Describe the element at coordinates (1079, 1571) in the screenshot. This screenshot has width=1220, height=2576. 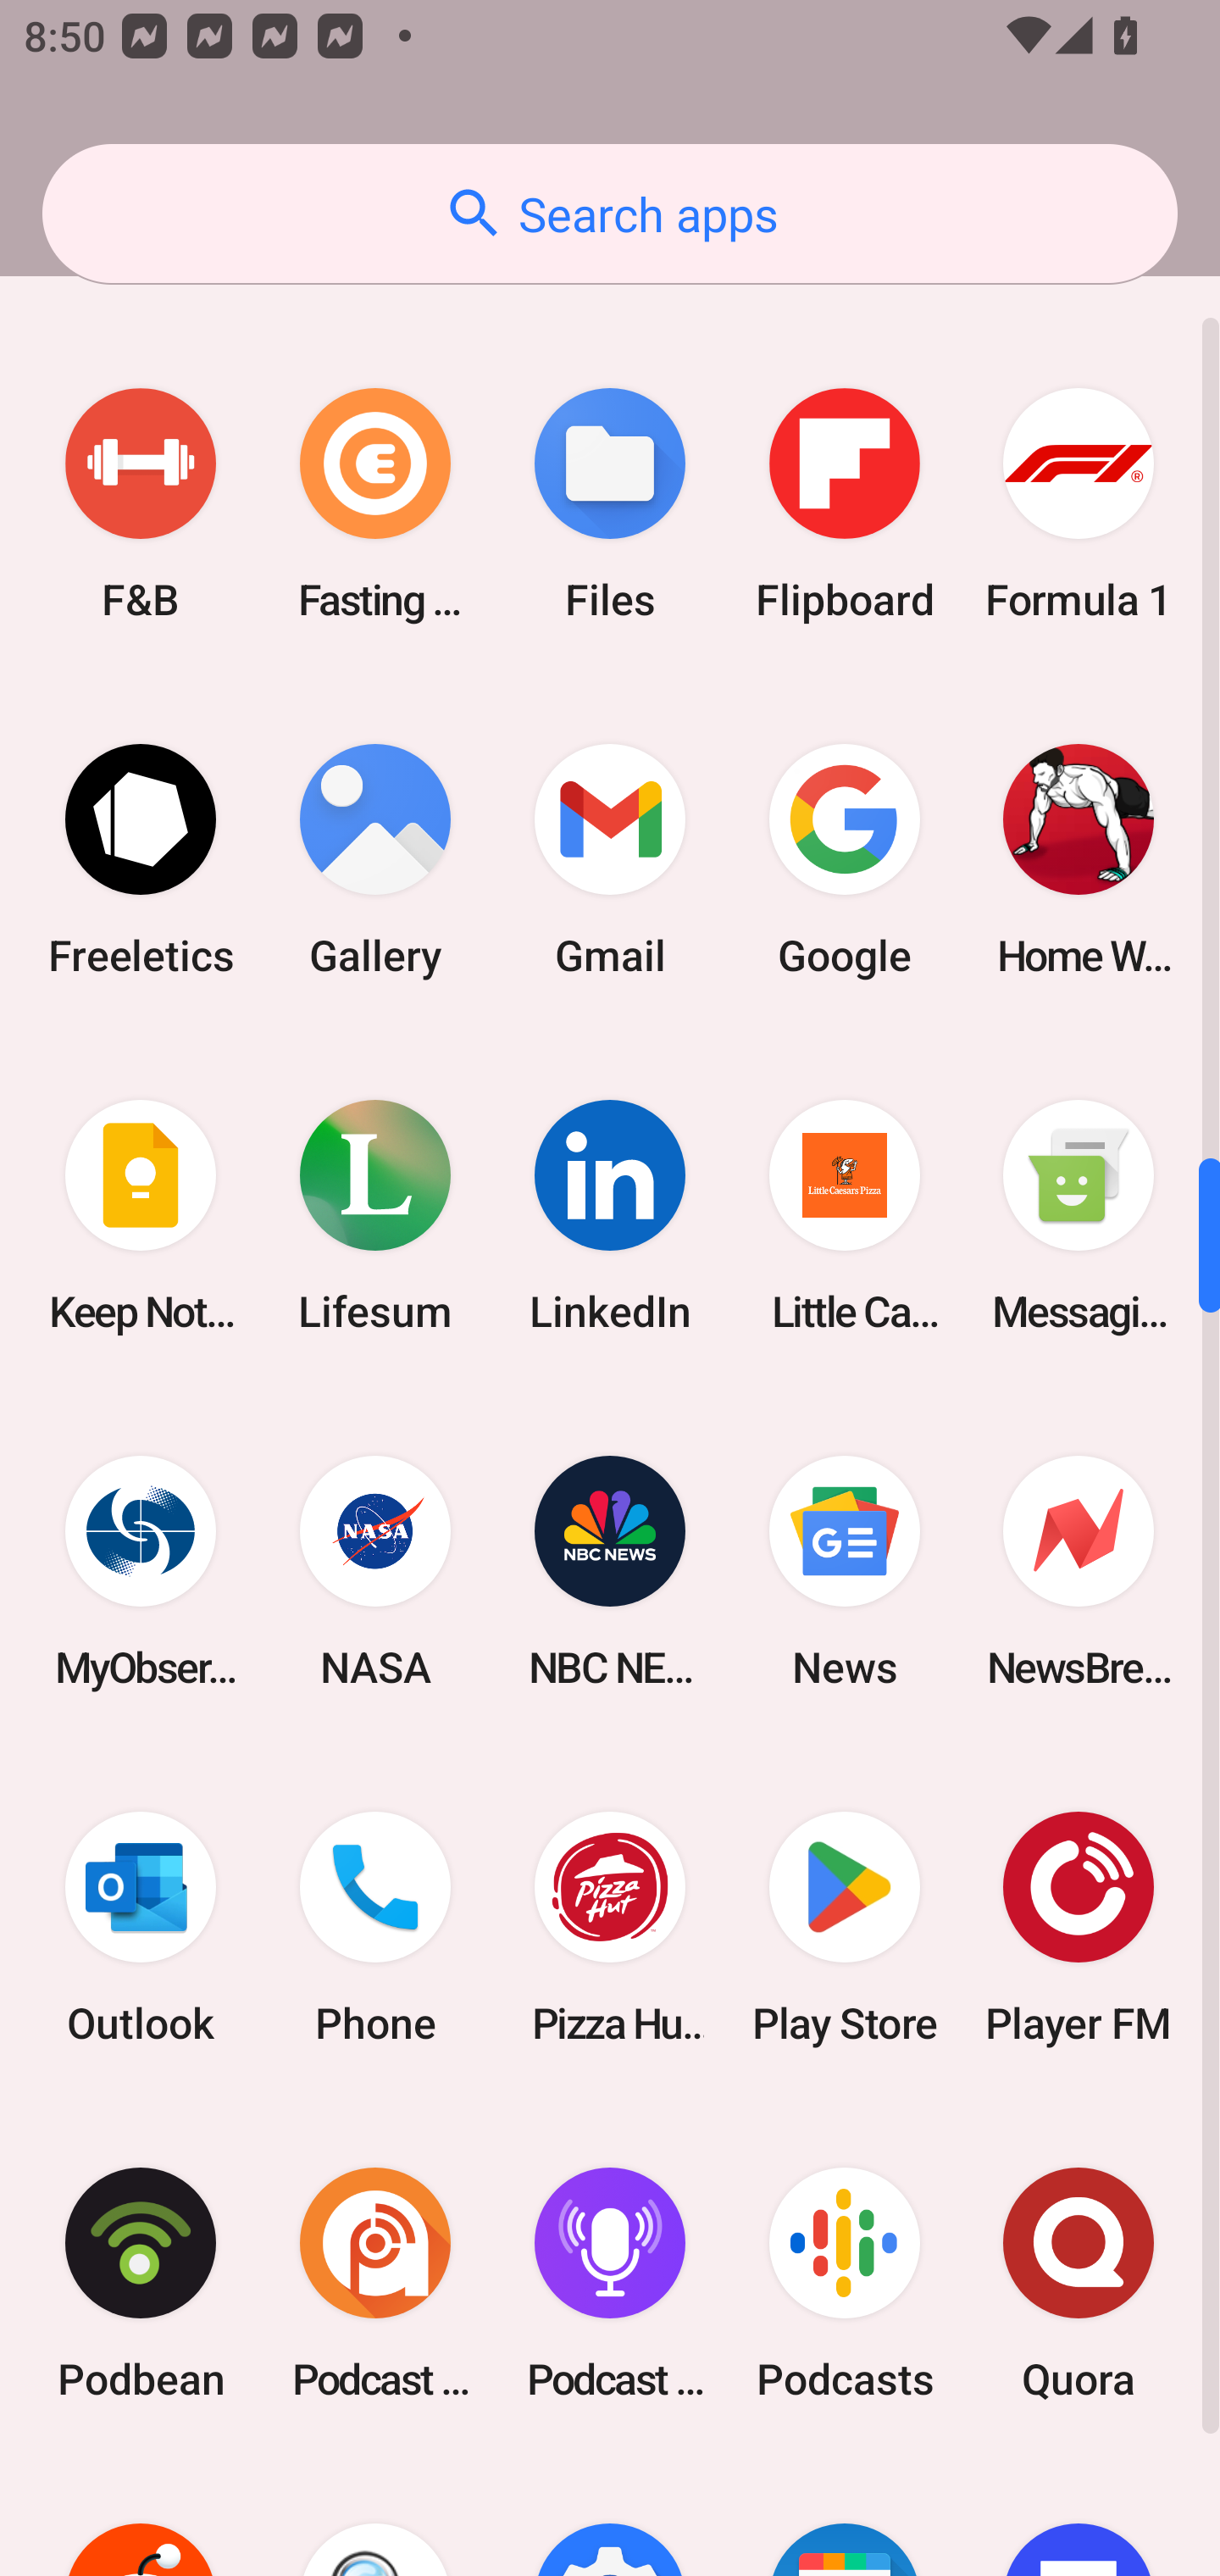
I see `NewsBreak` at that location.